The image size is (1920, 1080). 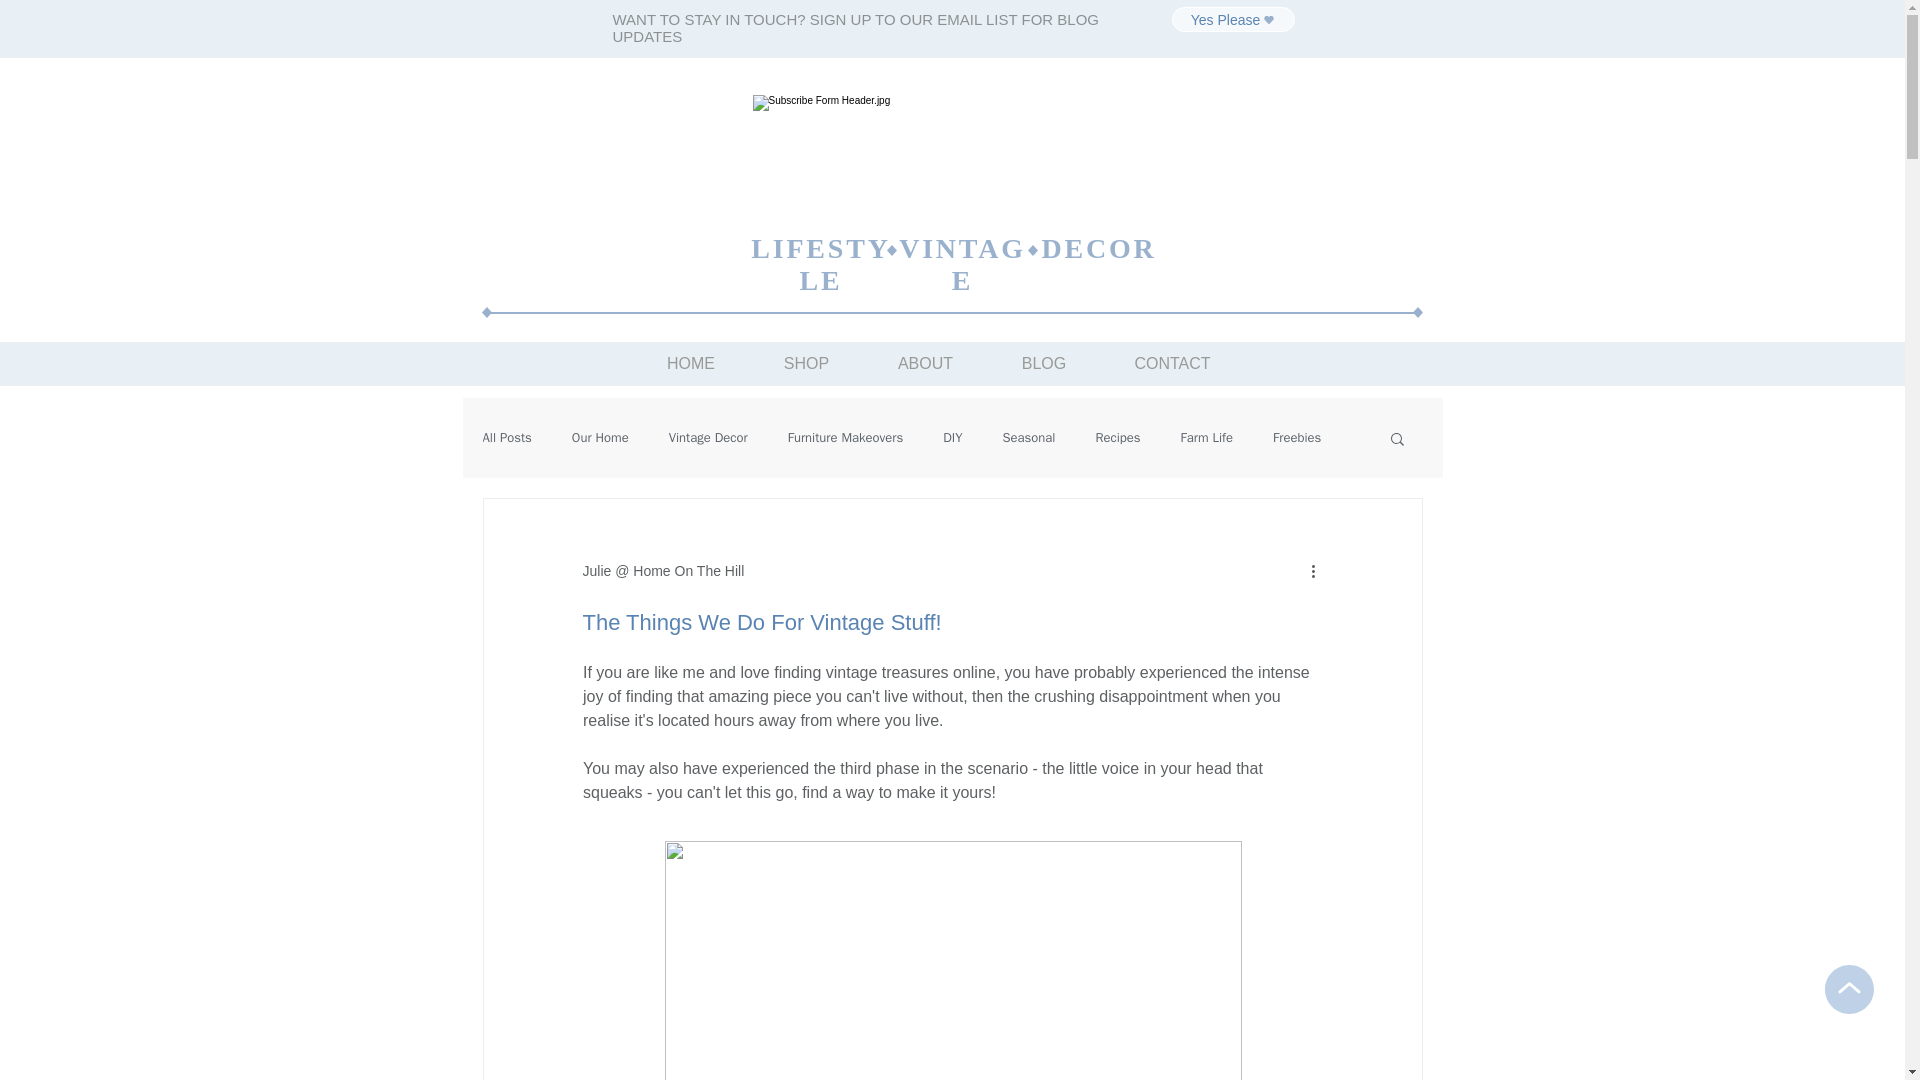 What do you see at coordinates (1028, 438) in the screenshot?
I see `Seasonal` at bounding box center [1028, 438].